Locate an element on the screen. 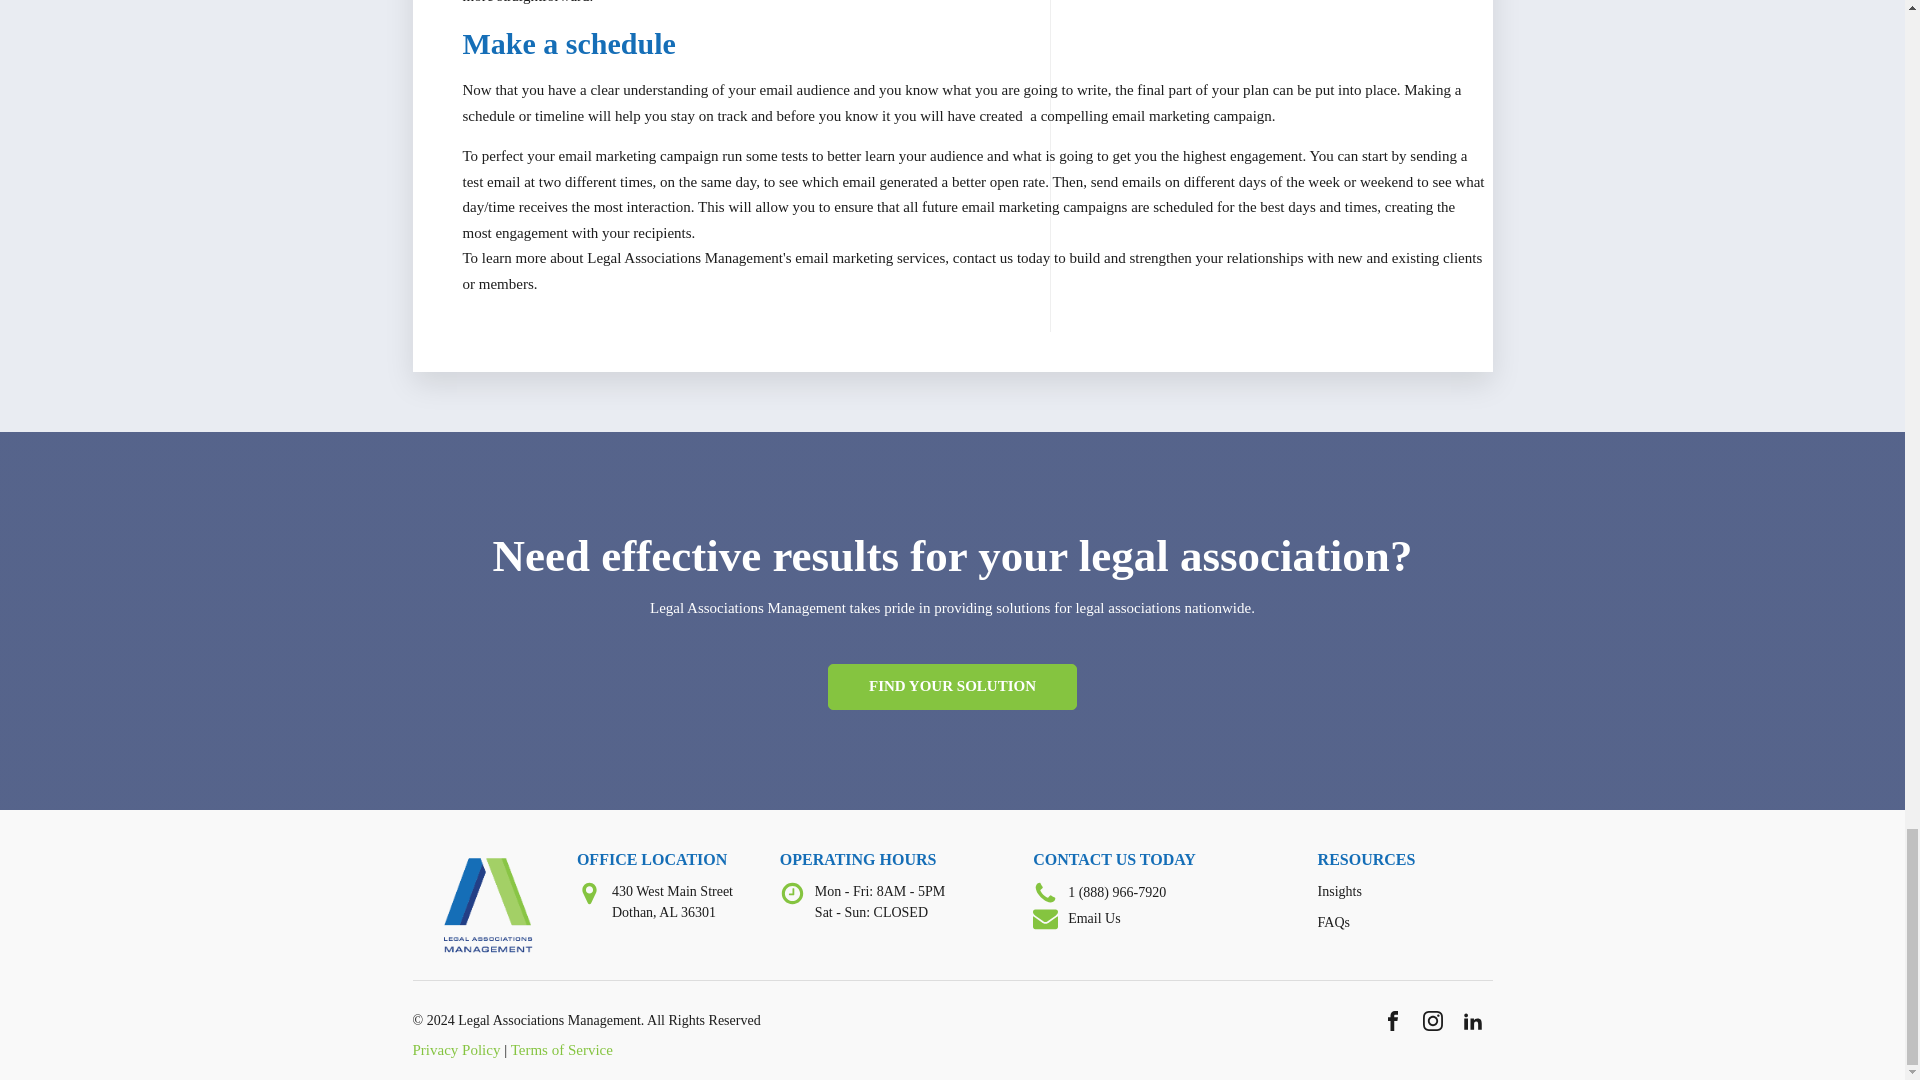 Image resolution: width=1920 pixels, height=1080 pixels. Email Us is located at coordinates (1094, 918).